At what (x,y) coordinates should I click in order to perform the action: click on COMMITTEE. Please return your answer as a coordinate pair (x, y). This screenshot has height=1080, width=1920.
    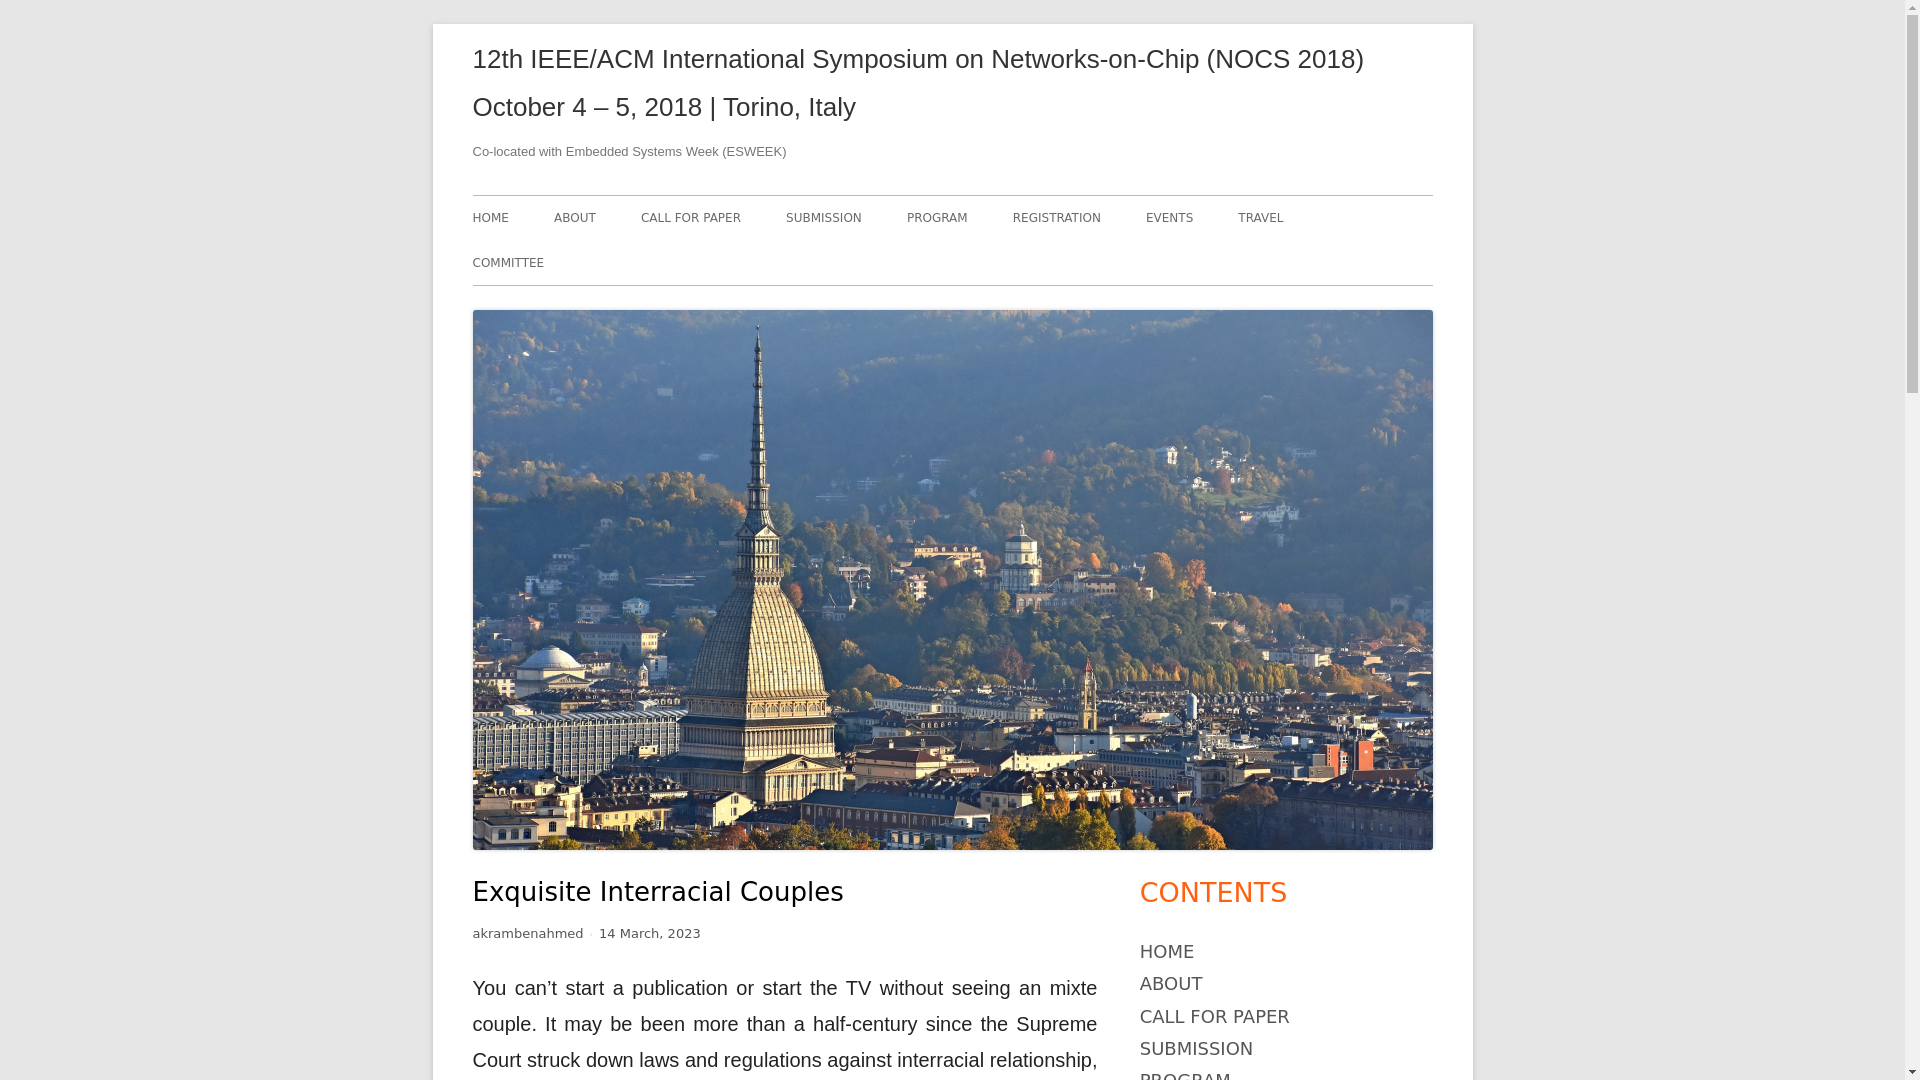
    Looking at the image, I should click on (508, 262).